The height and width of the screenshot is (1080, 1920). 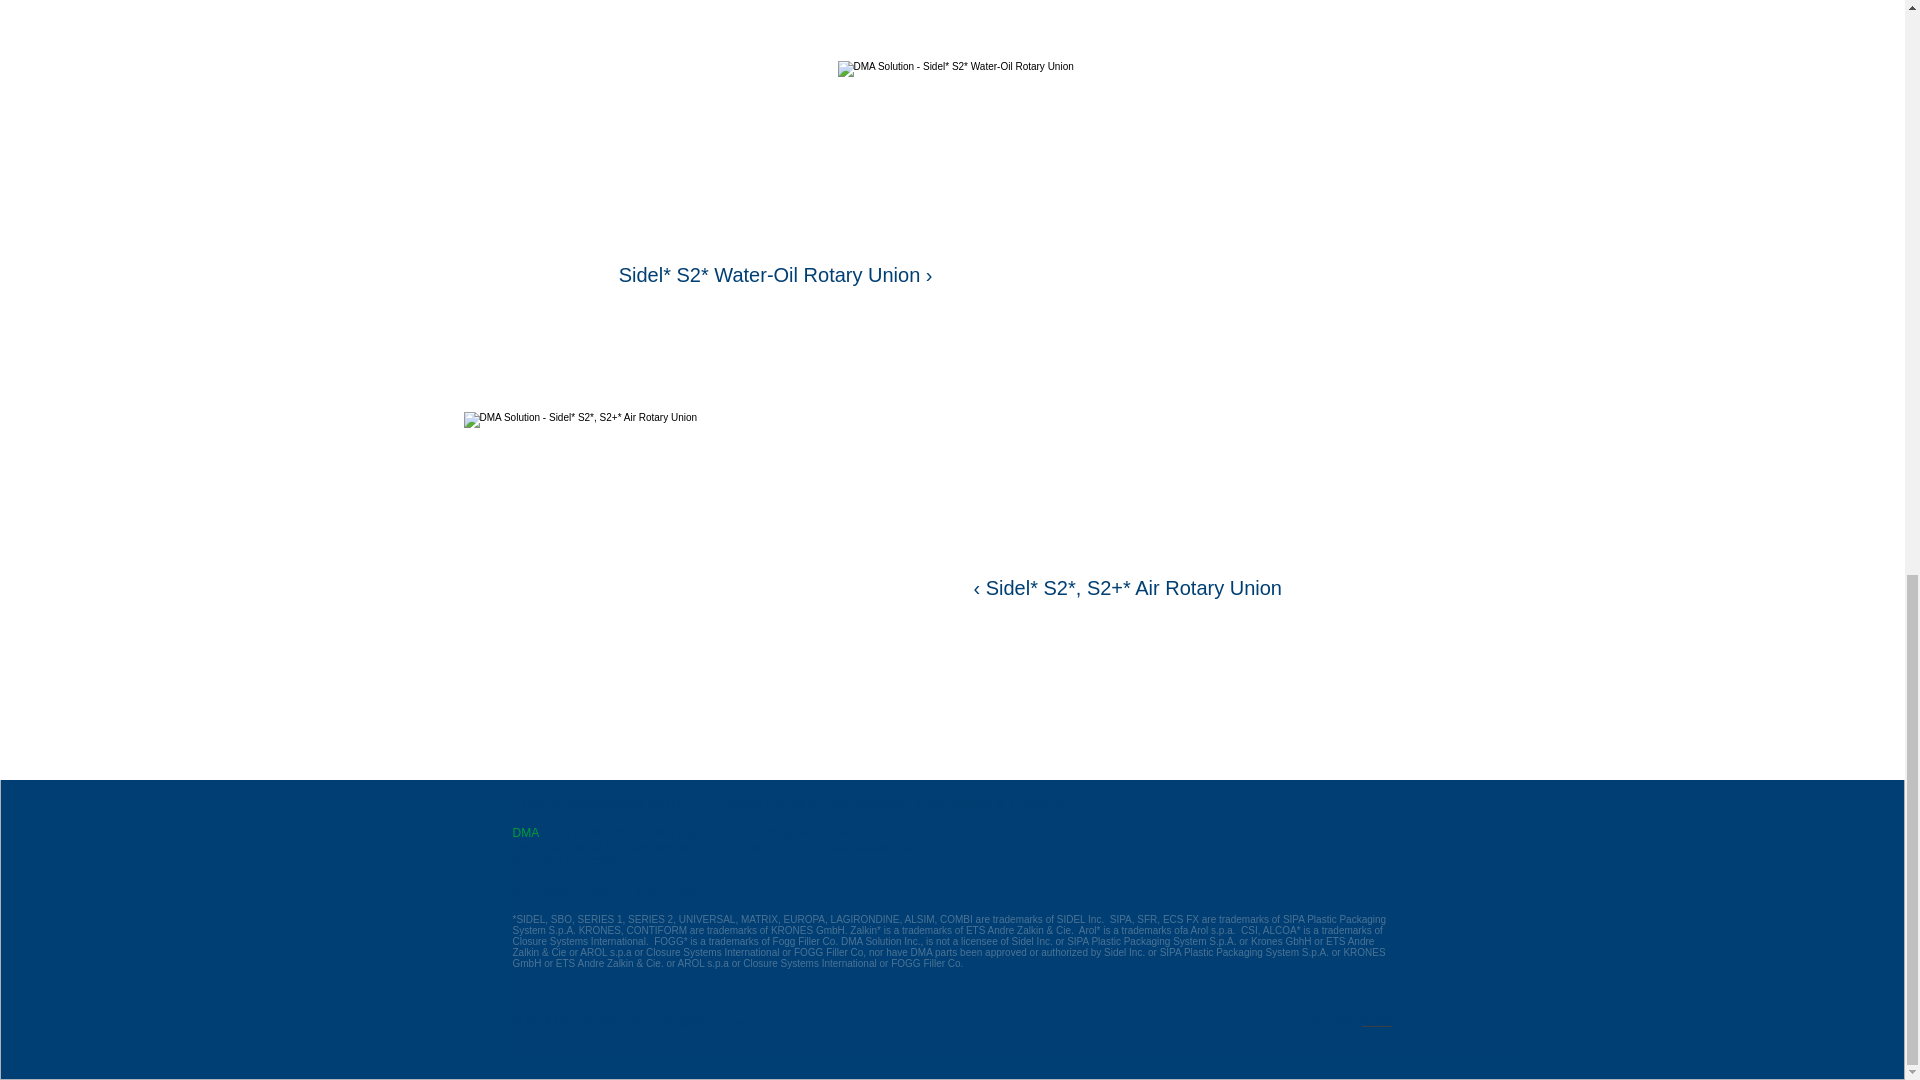 What do you see at coordinates (1377, 1021) in the screenshot?
I see `Krafix` at bounding box center [1377, 1021].